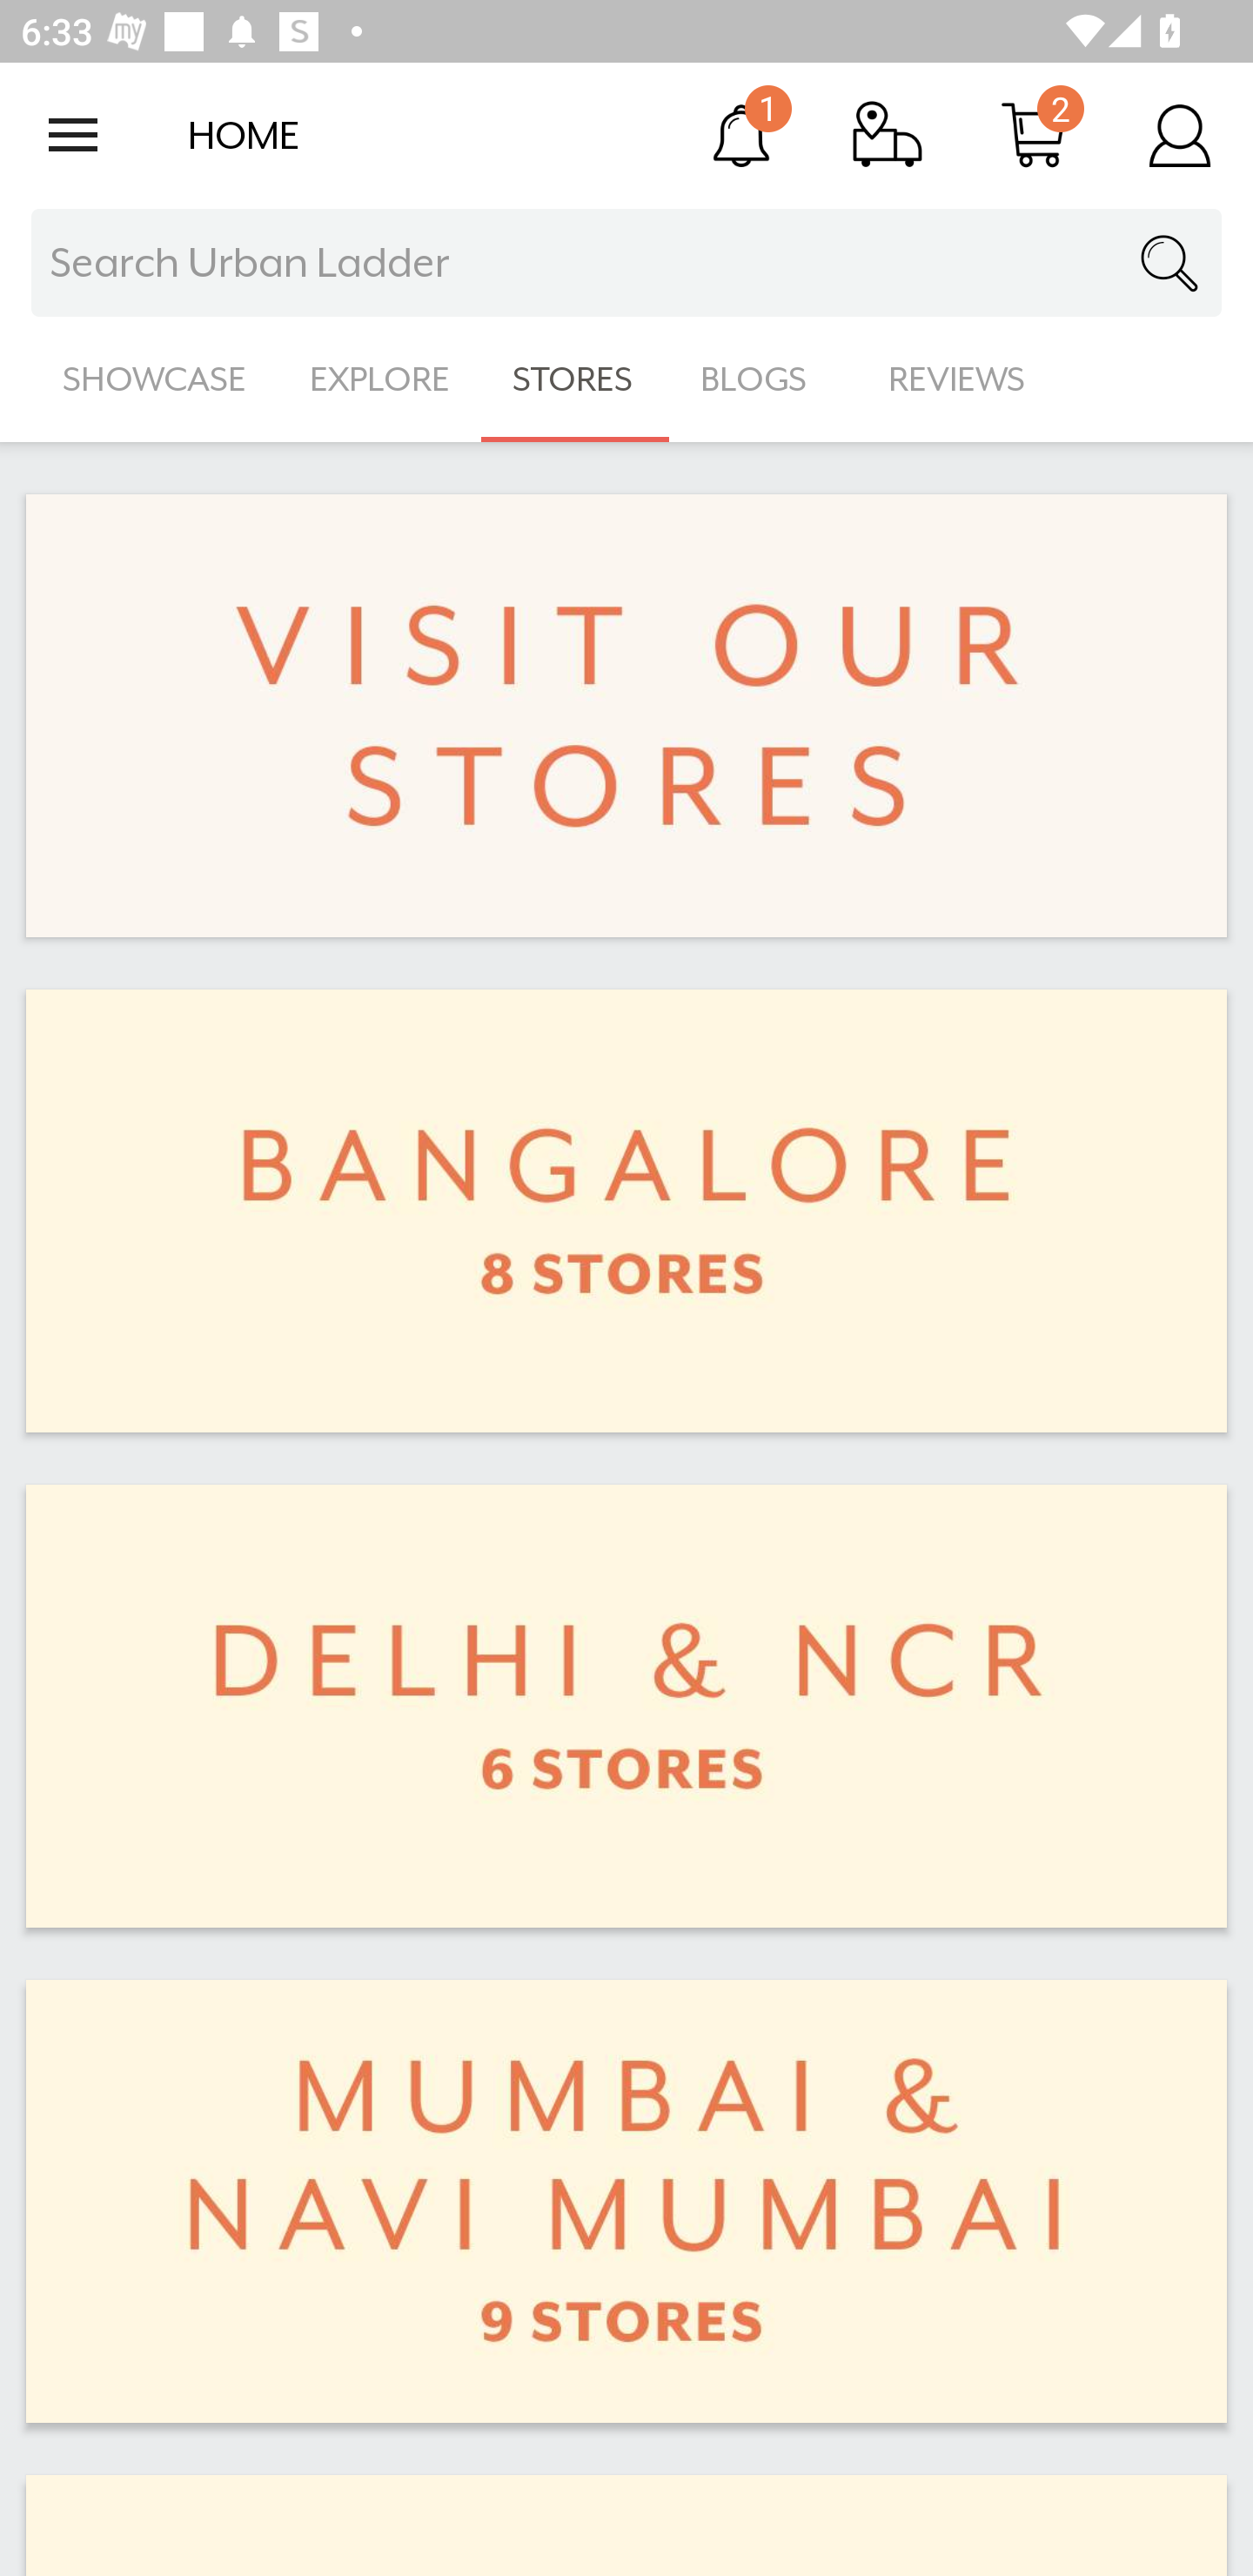 The height and width of the screenshot is (2576, 1253). Describe the element at coordinates (957, 379) in the screenshot. I see `REVIEWS` at that location.